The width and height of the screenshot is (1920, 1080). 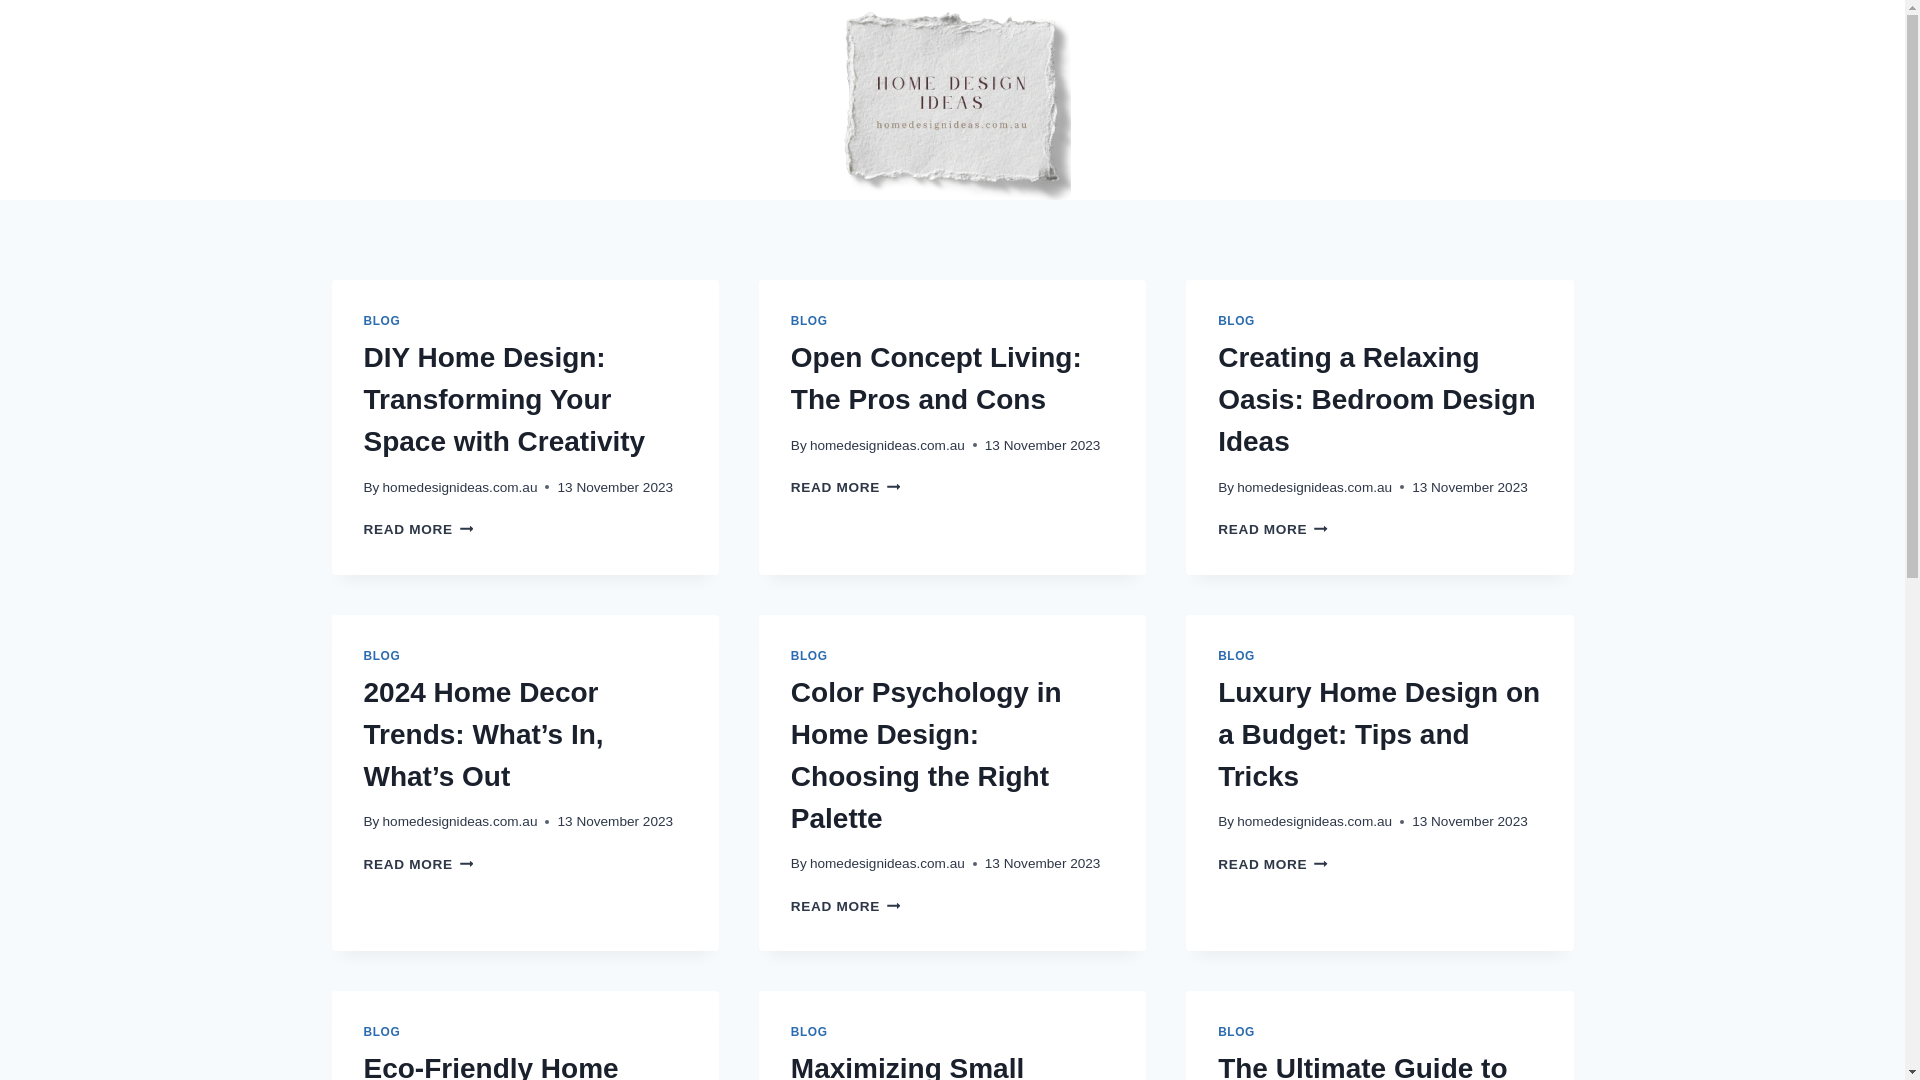 I want to click on BLOG, so click(x=382, y=656).